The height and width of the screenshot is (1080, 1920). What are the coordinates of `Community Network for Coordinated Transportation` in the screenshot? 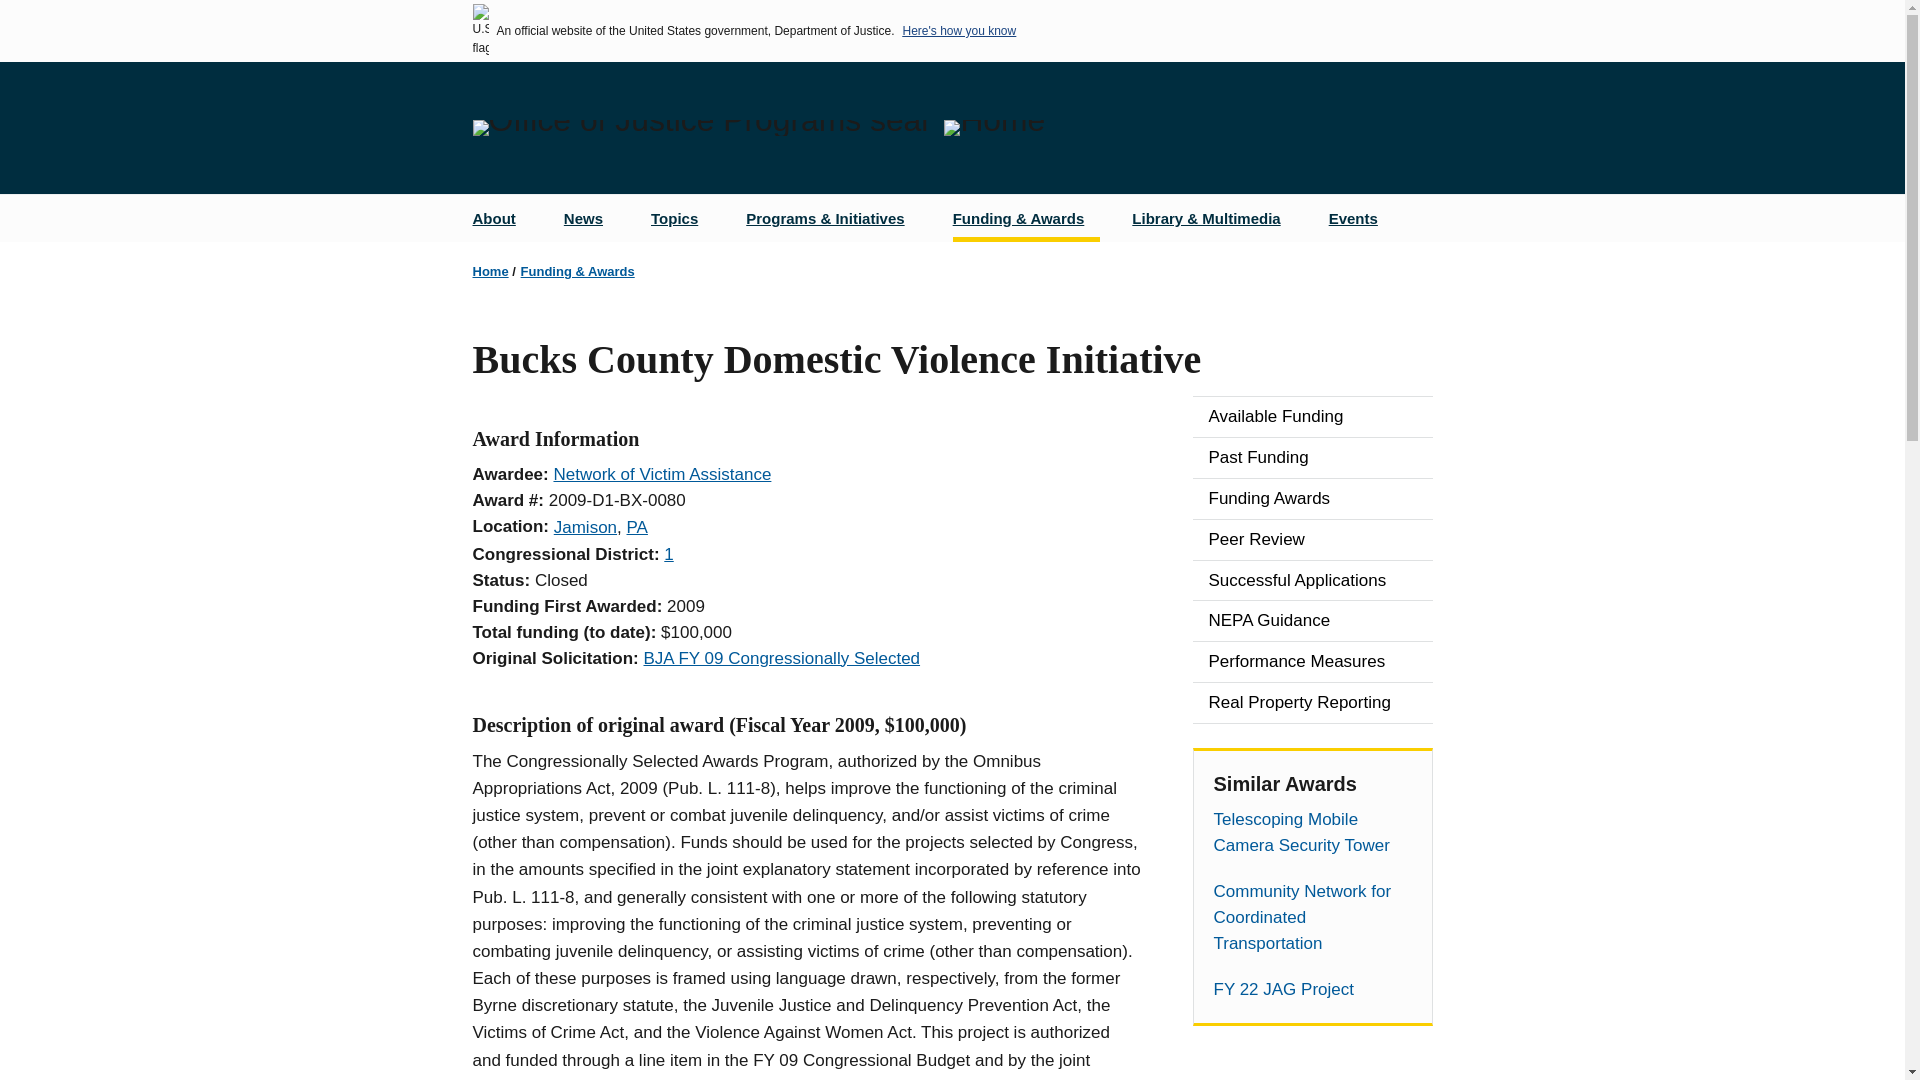 It's located at (1312, 918).